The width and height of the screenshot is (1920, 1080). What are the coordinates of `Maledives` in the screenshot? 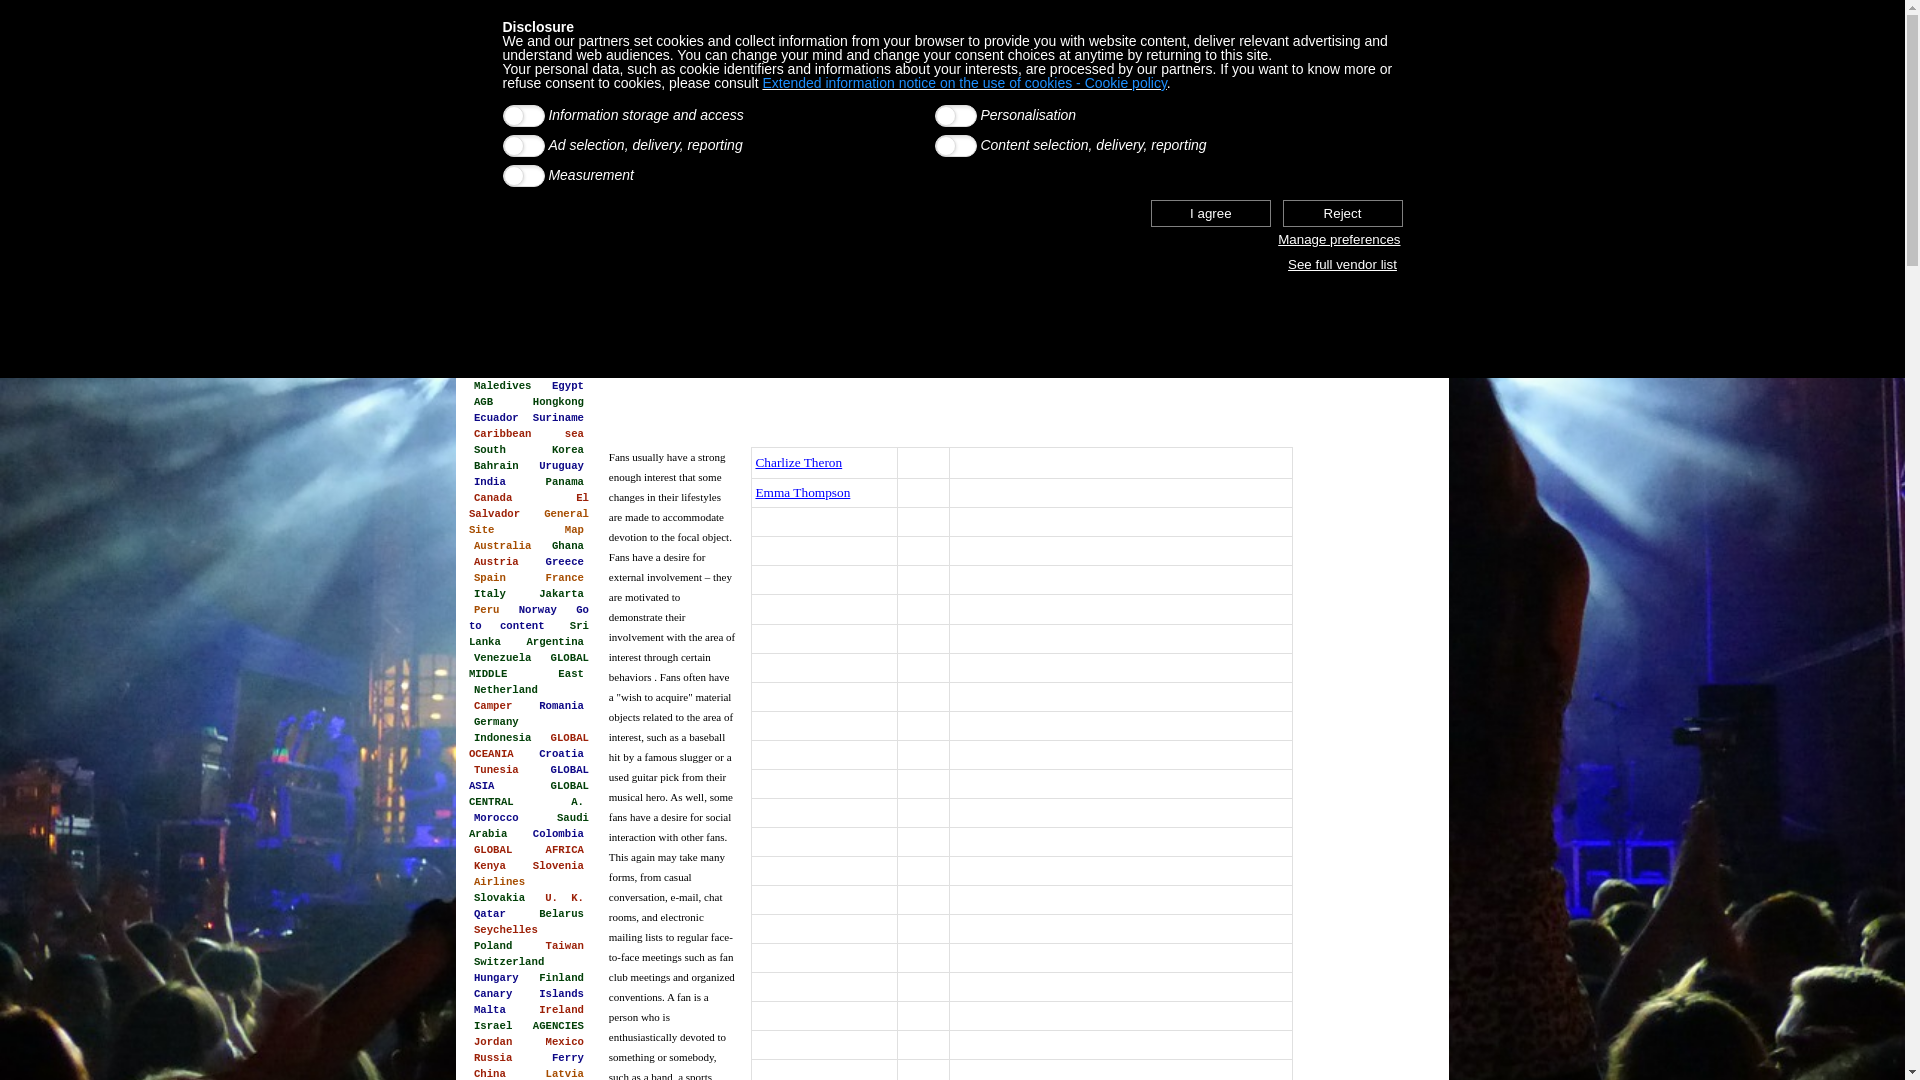 It's located at (503, 386).